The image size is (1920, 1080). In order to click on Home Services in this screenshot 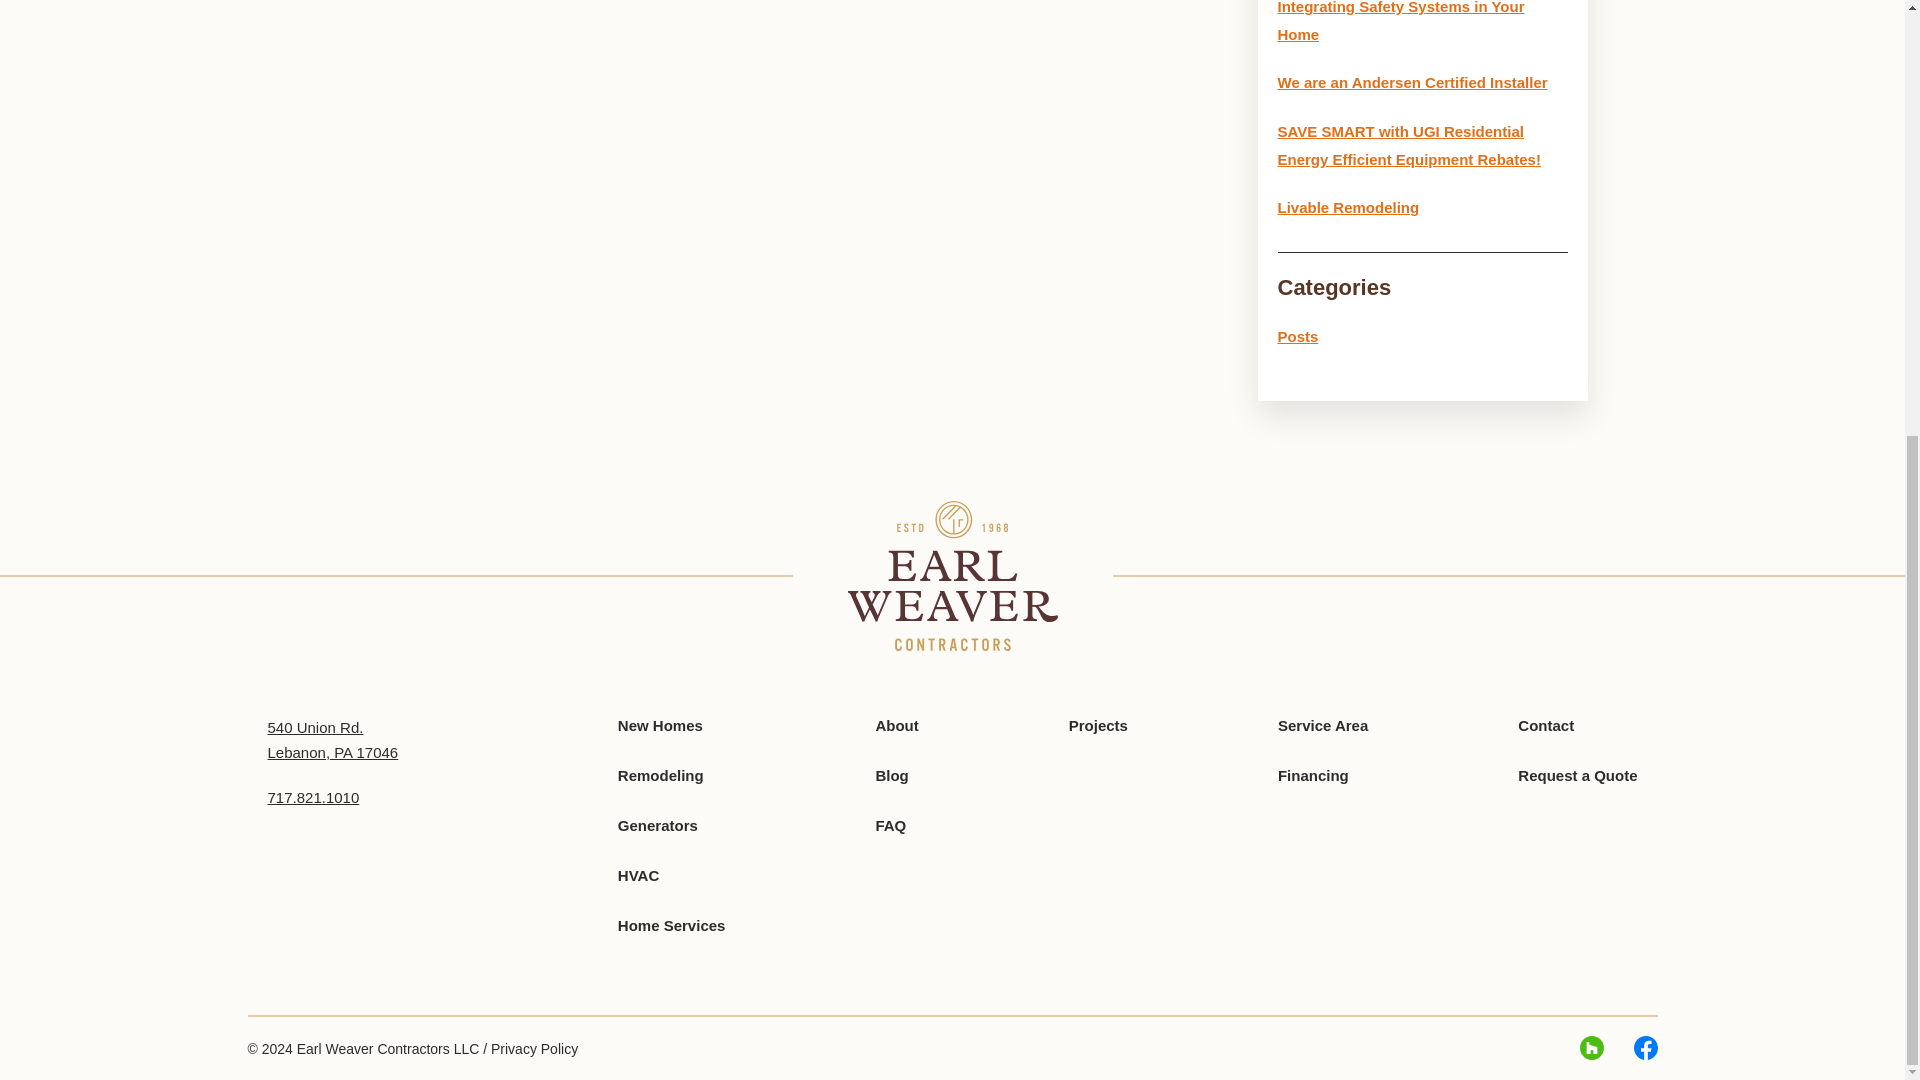, I will do `click(672, 925)`.